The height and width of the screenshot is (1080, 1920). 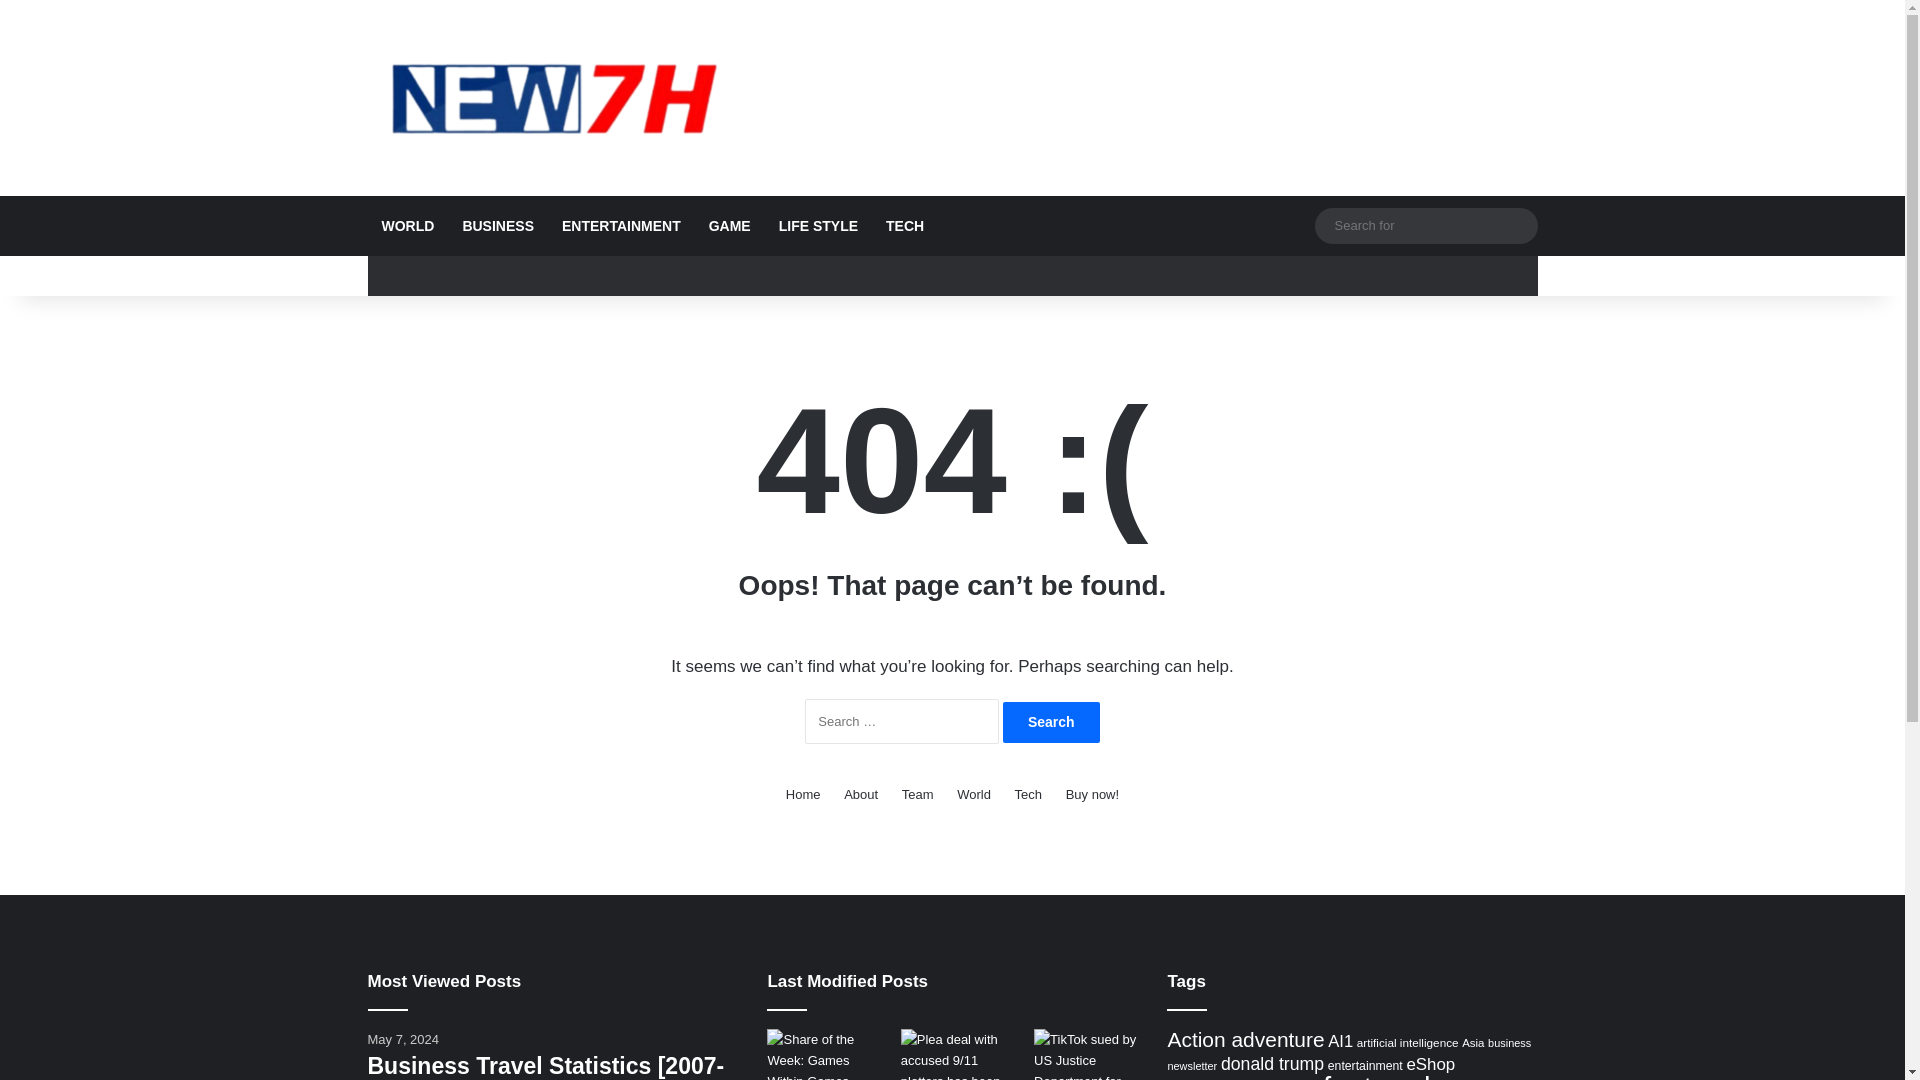 What do you see at coordinates (973, 794) in the screenshot?
I see `World` at bounding box center [973, 794].